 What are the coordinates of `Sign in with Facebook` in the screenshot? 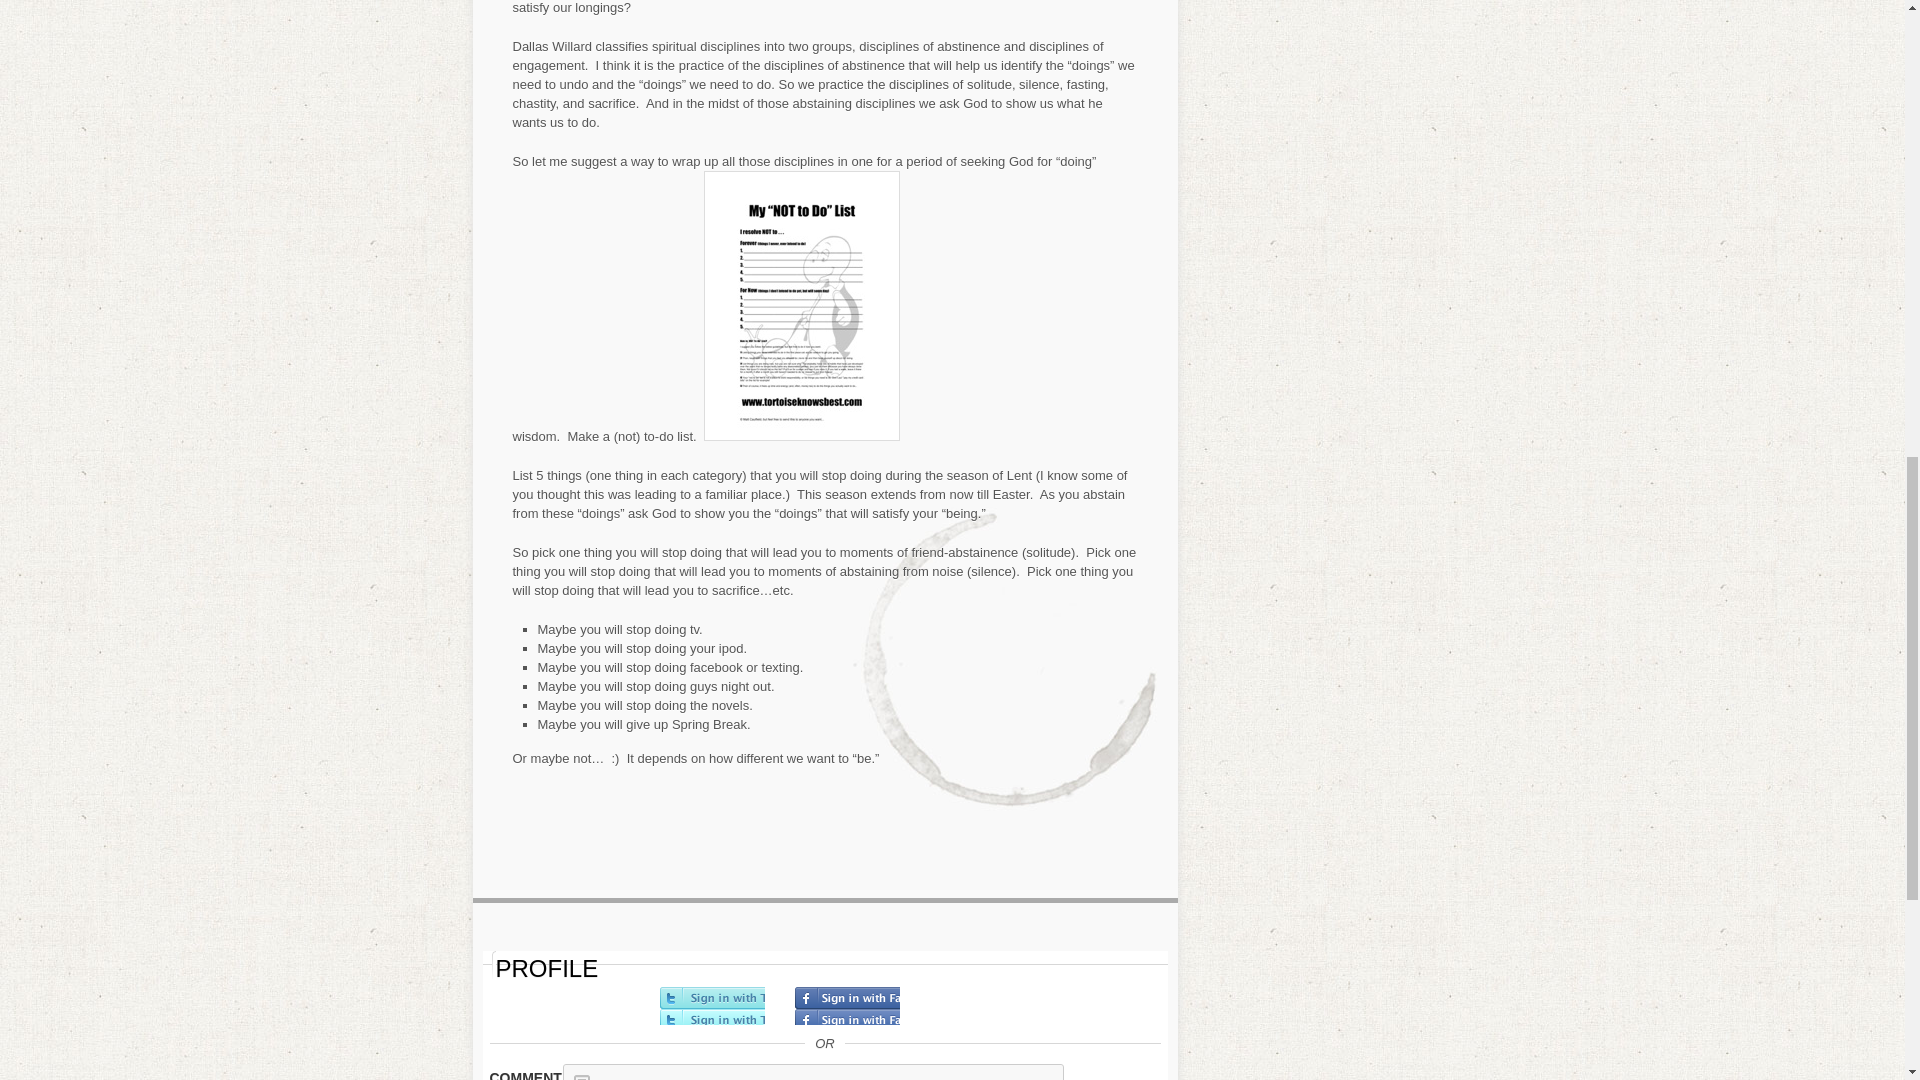 It's located at (847, 1006).